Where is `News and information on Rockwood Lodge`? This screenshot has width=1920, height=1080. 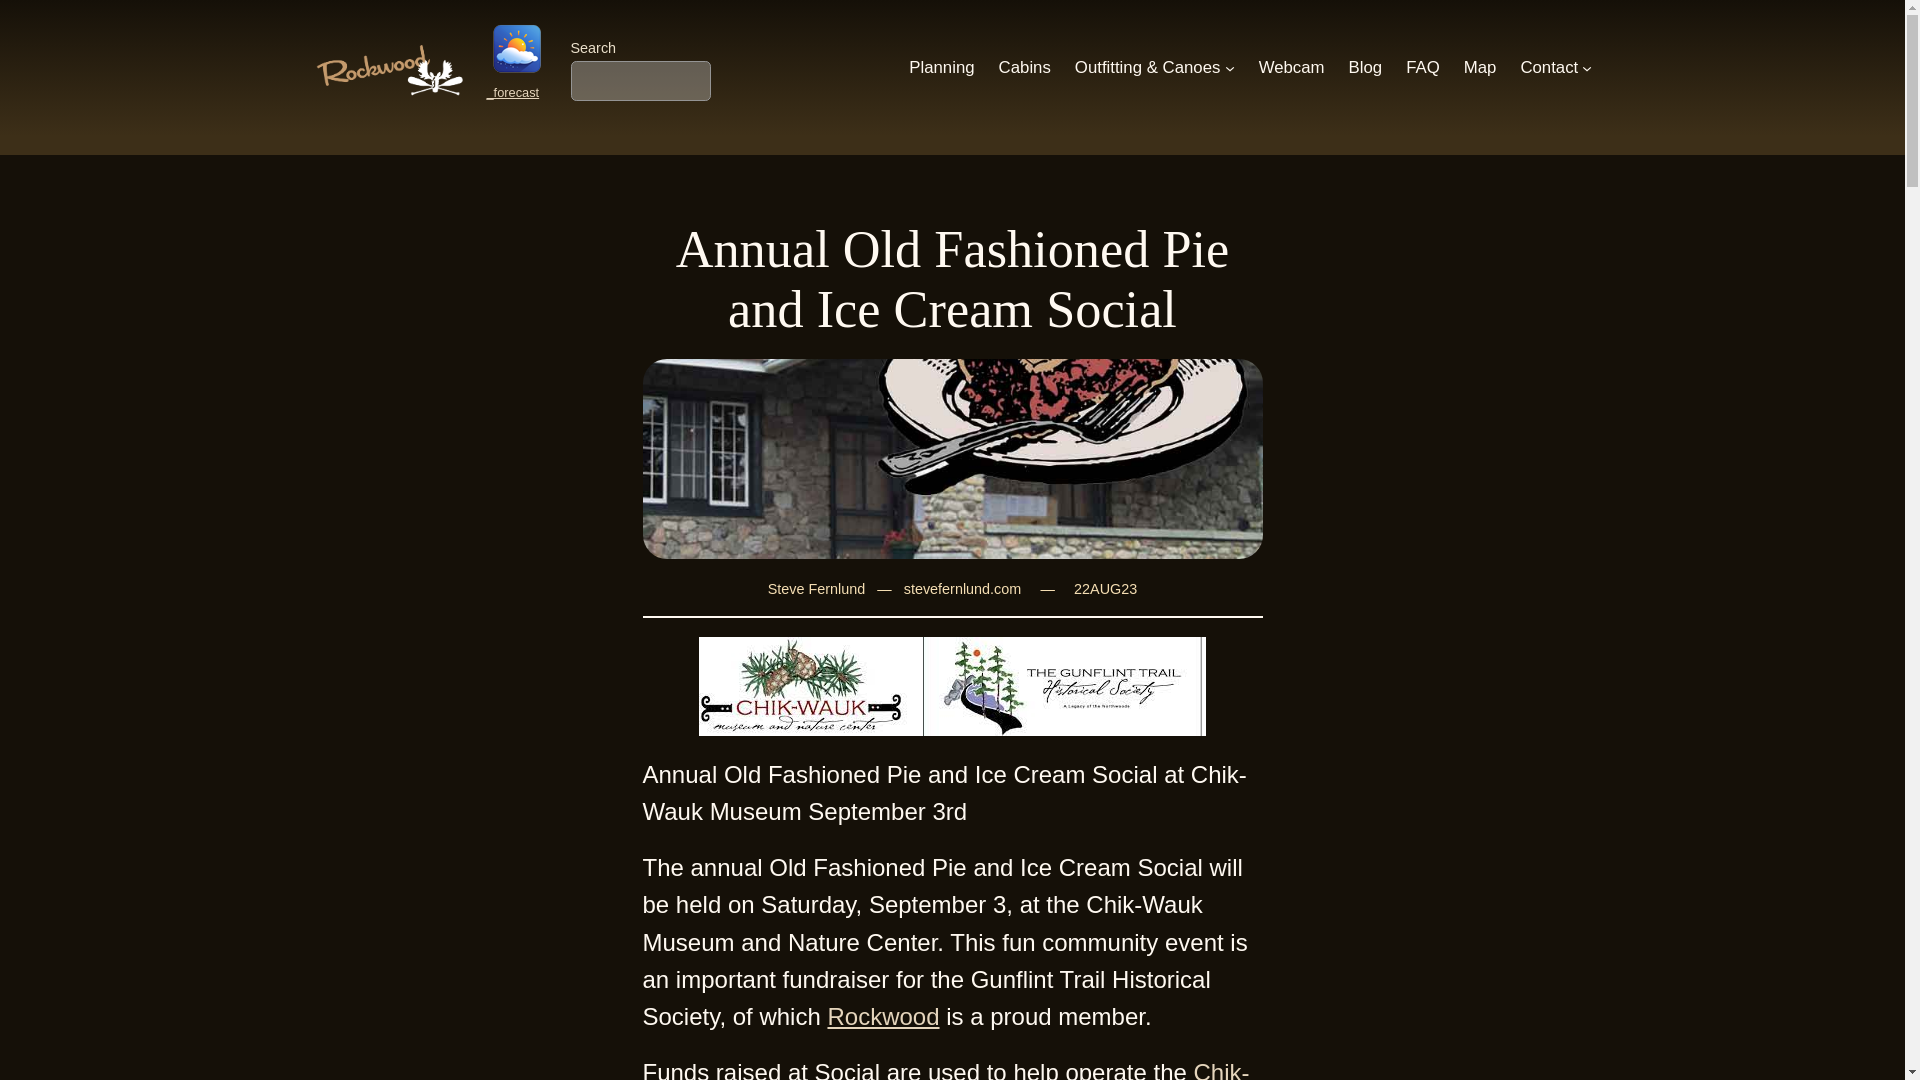 News and information on Rockwood Lodge is located at coordinates (1292, 68).